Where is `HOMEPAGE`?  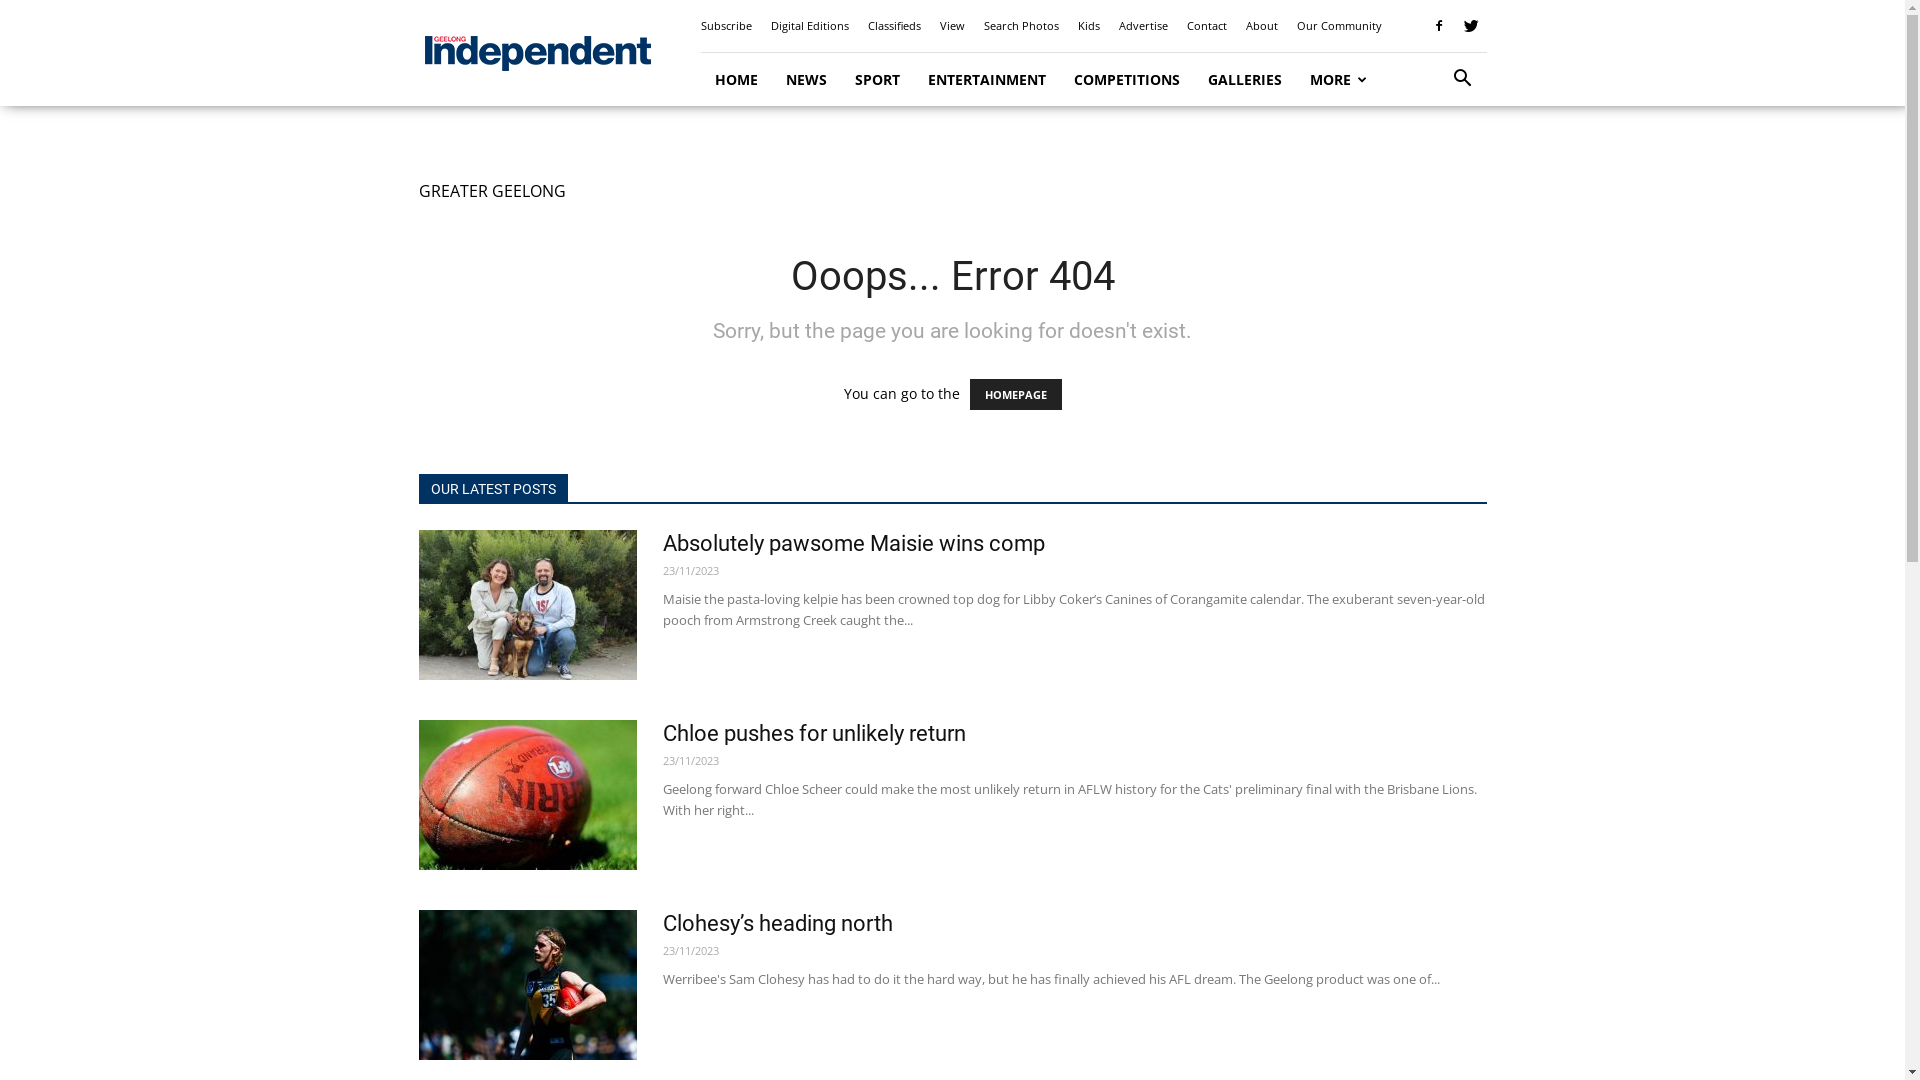 HOMEPAGE is located at coordinates (1016, 394).